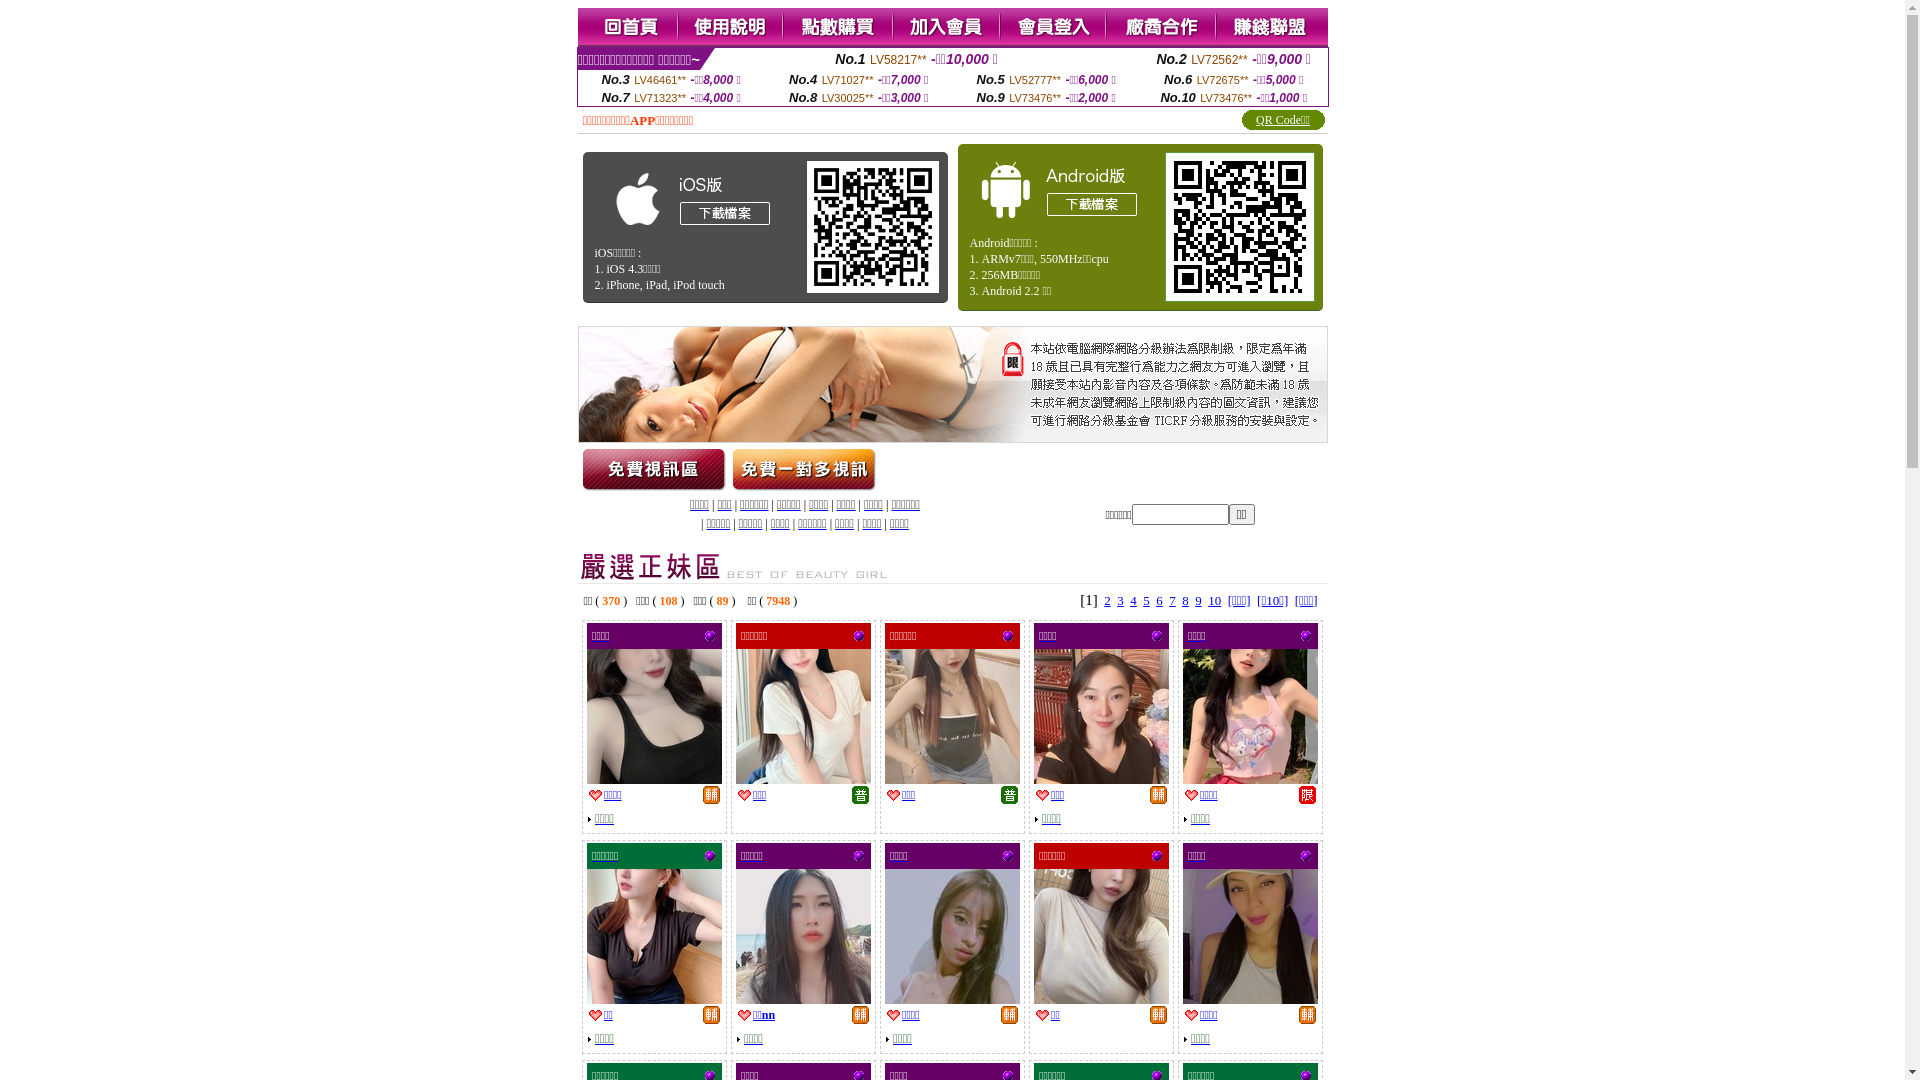 This screenshot has height=1080, width=1920. What do you see at coordinates (1198, 600) in the screenshot?
I see `9` at bounding box center [1198, 600].